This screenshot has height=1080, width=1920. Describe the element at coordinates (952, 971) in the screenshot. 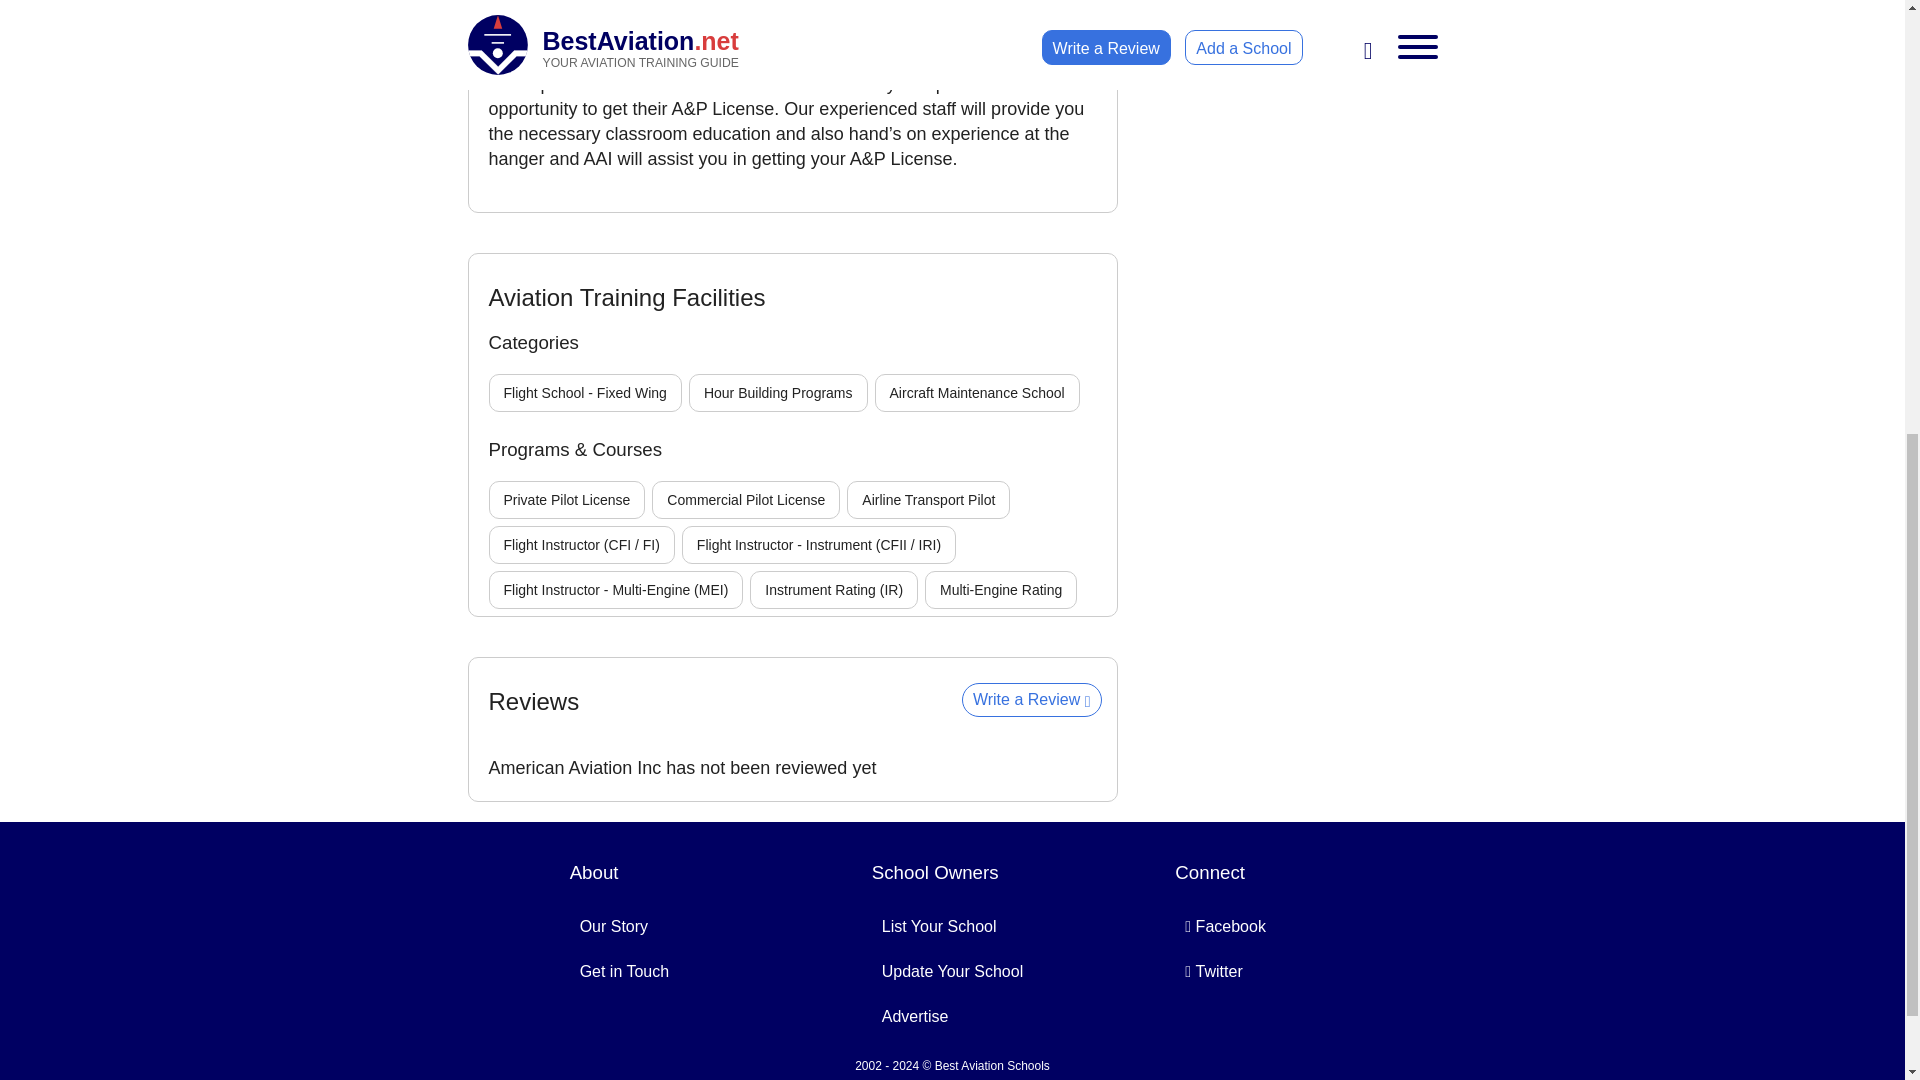

I see `Update Your School` at that location.